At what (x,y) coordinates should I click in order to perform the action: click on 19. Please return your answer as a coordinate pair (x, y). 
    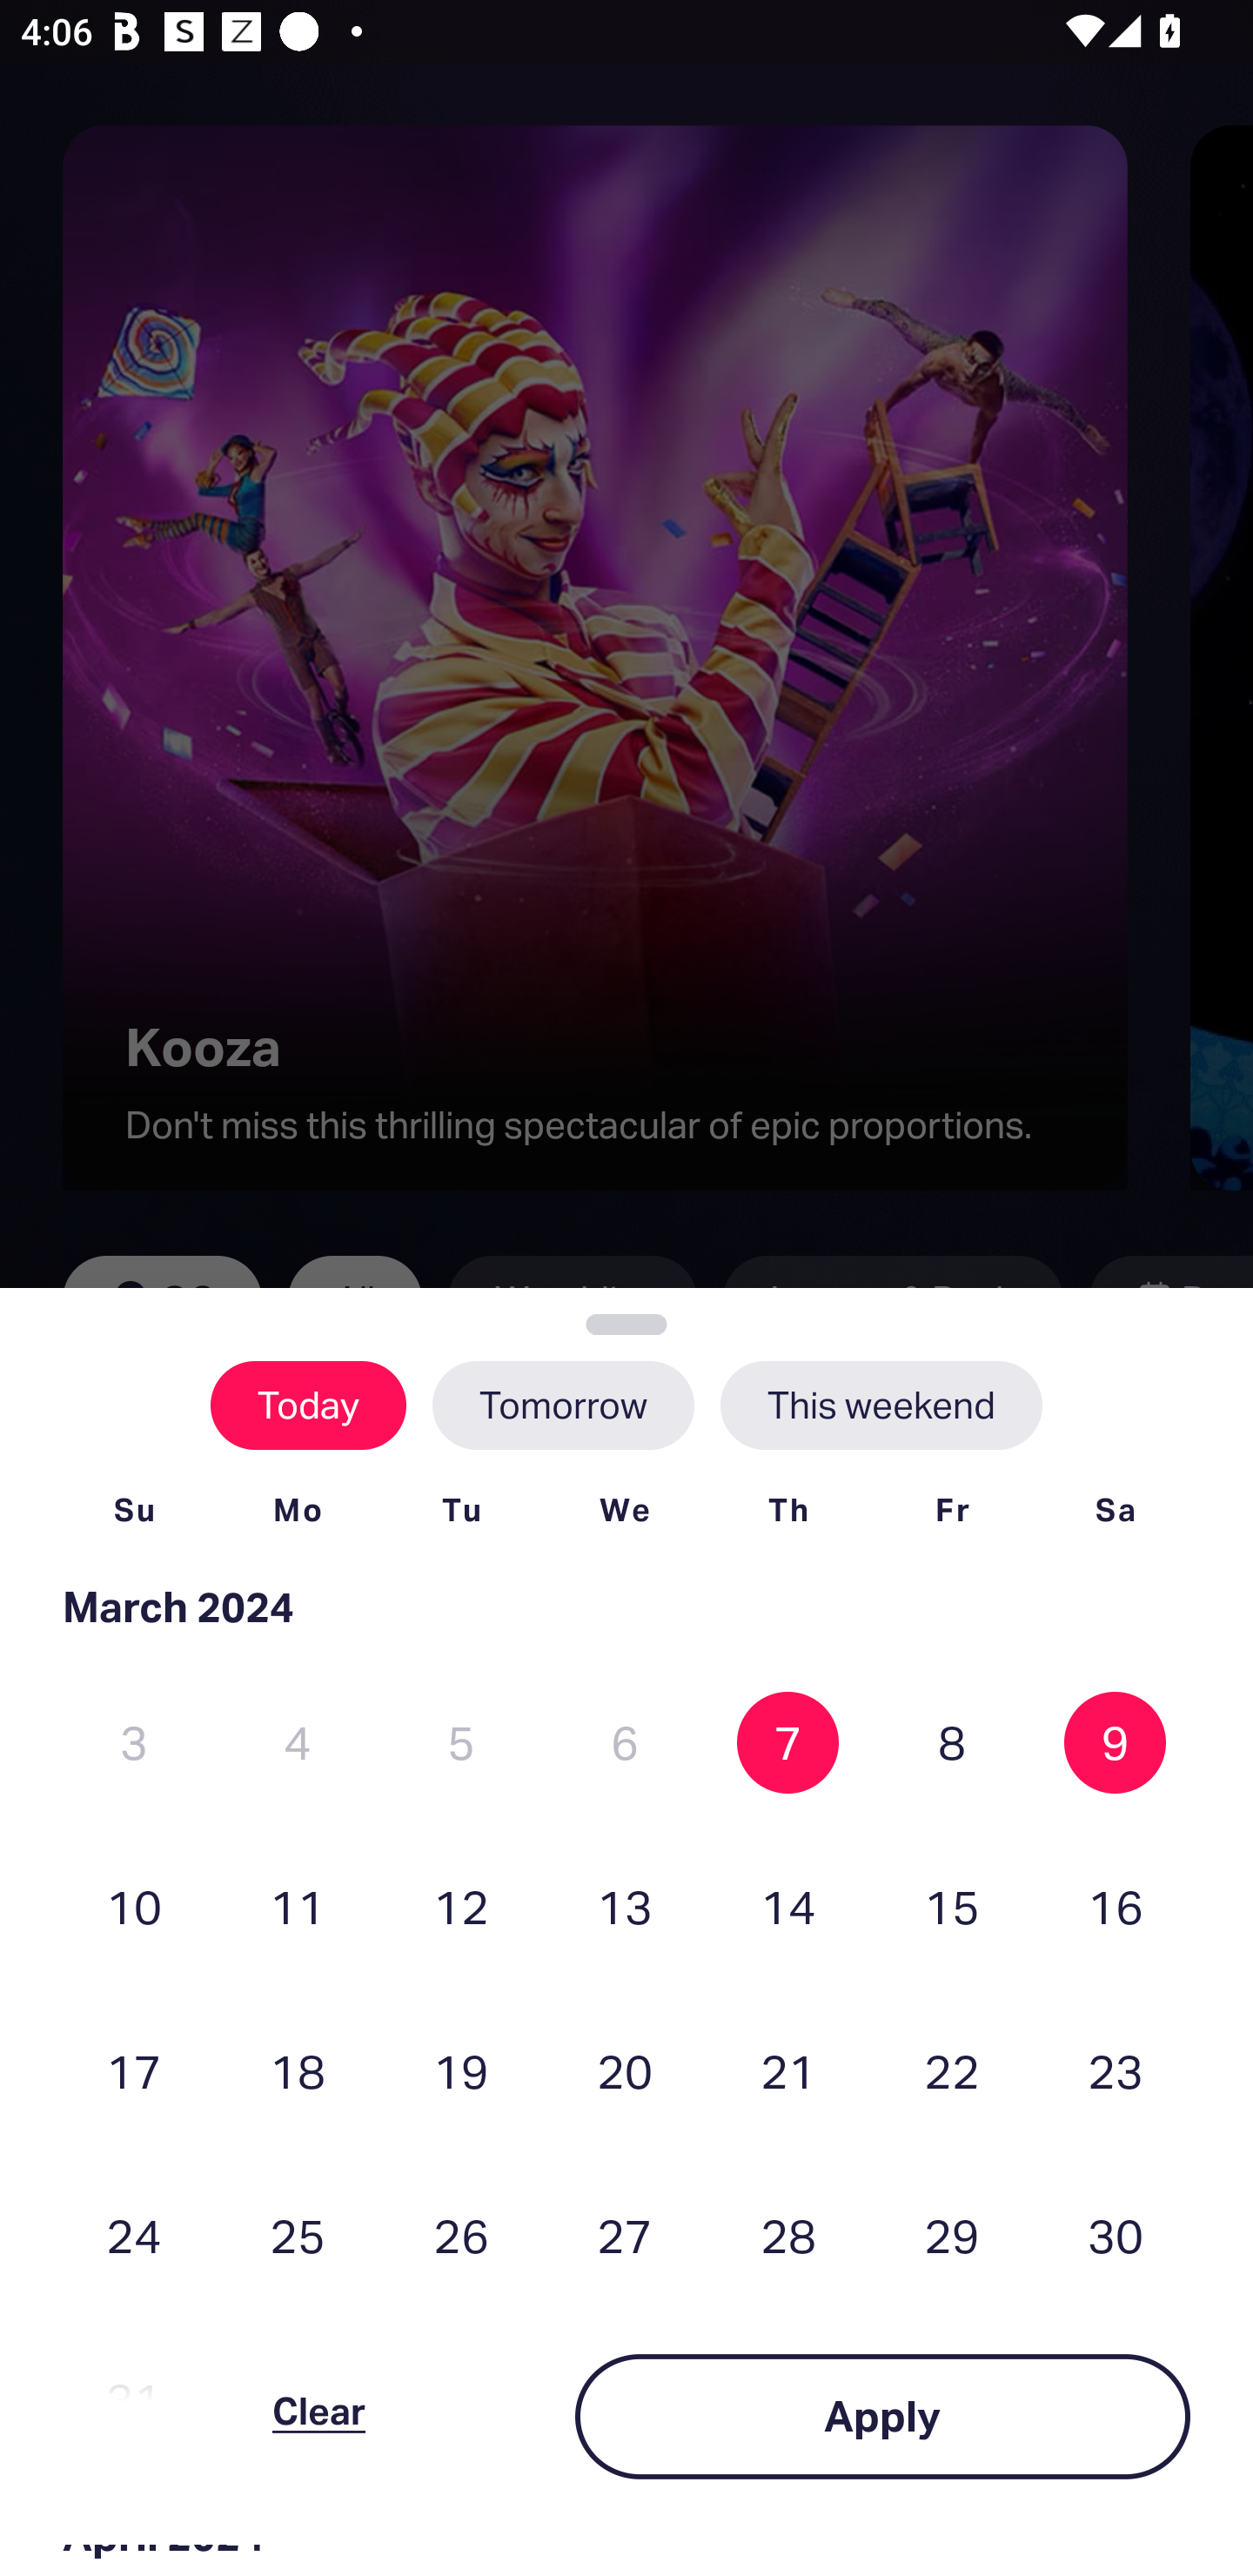
    Looking at the image, I should click on (461, 2070).